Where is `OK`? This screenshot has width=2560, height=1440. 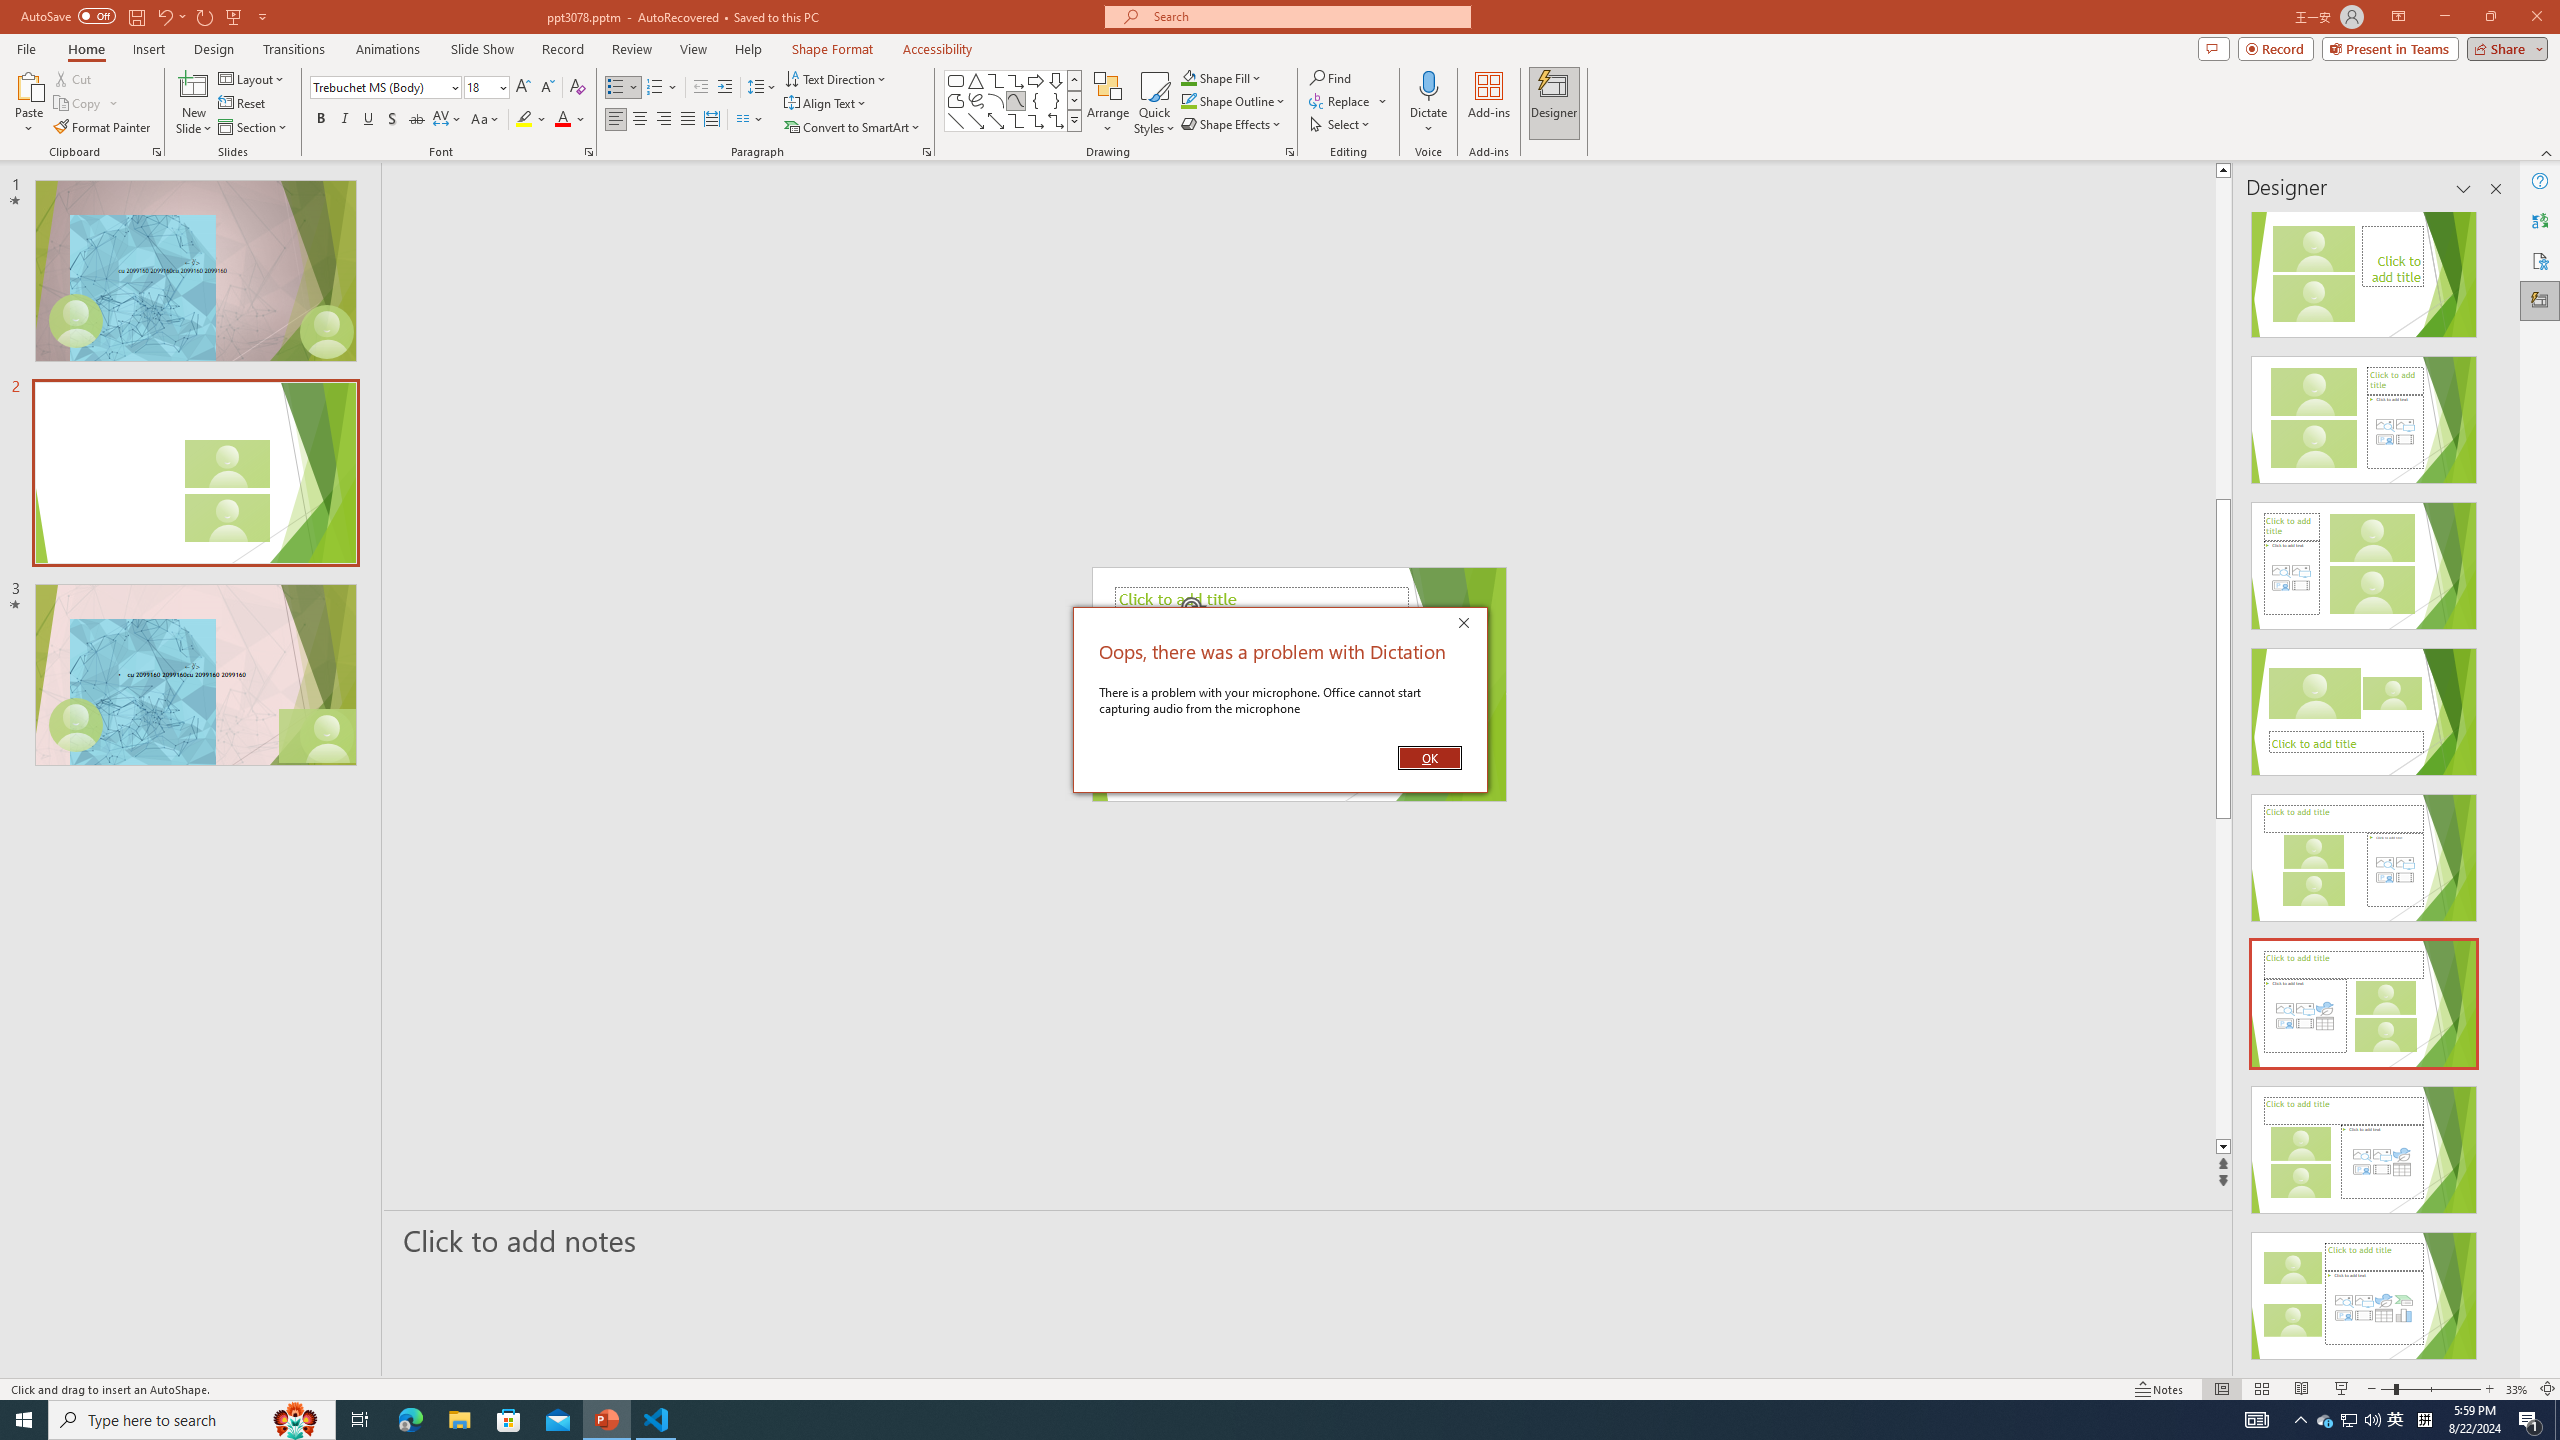
OK is located at coordinates (1429, 758).